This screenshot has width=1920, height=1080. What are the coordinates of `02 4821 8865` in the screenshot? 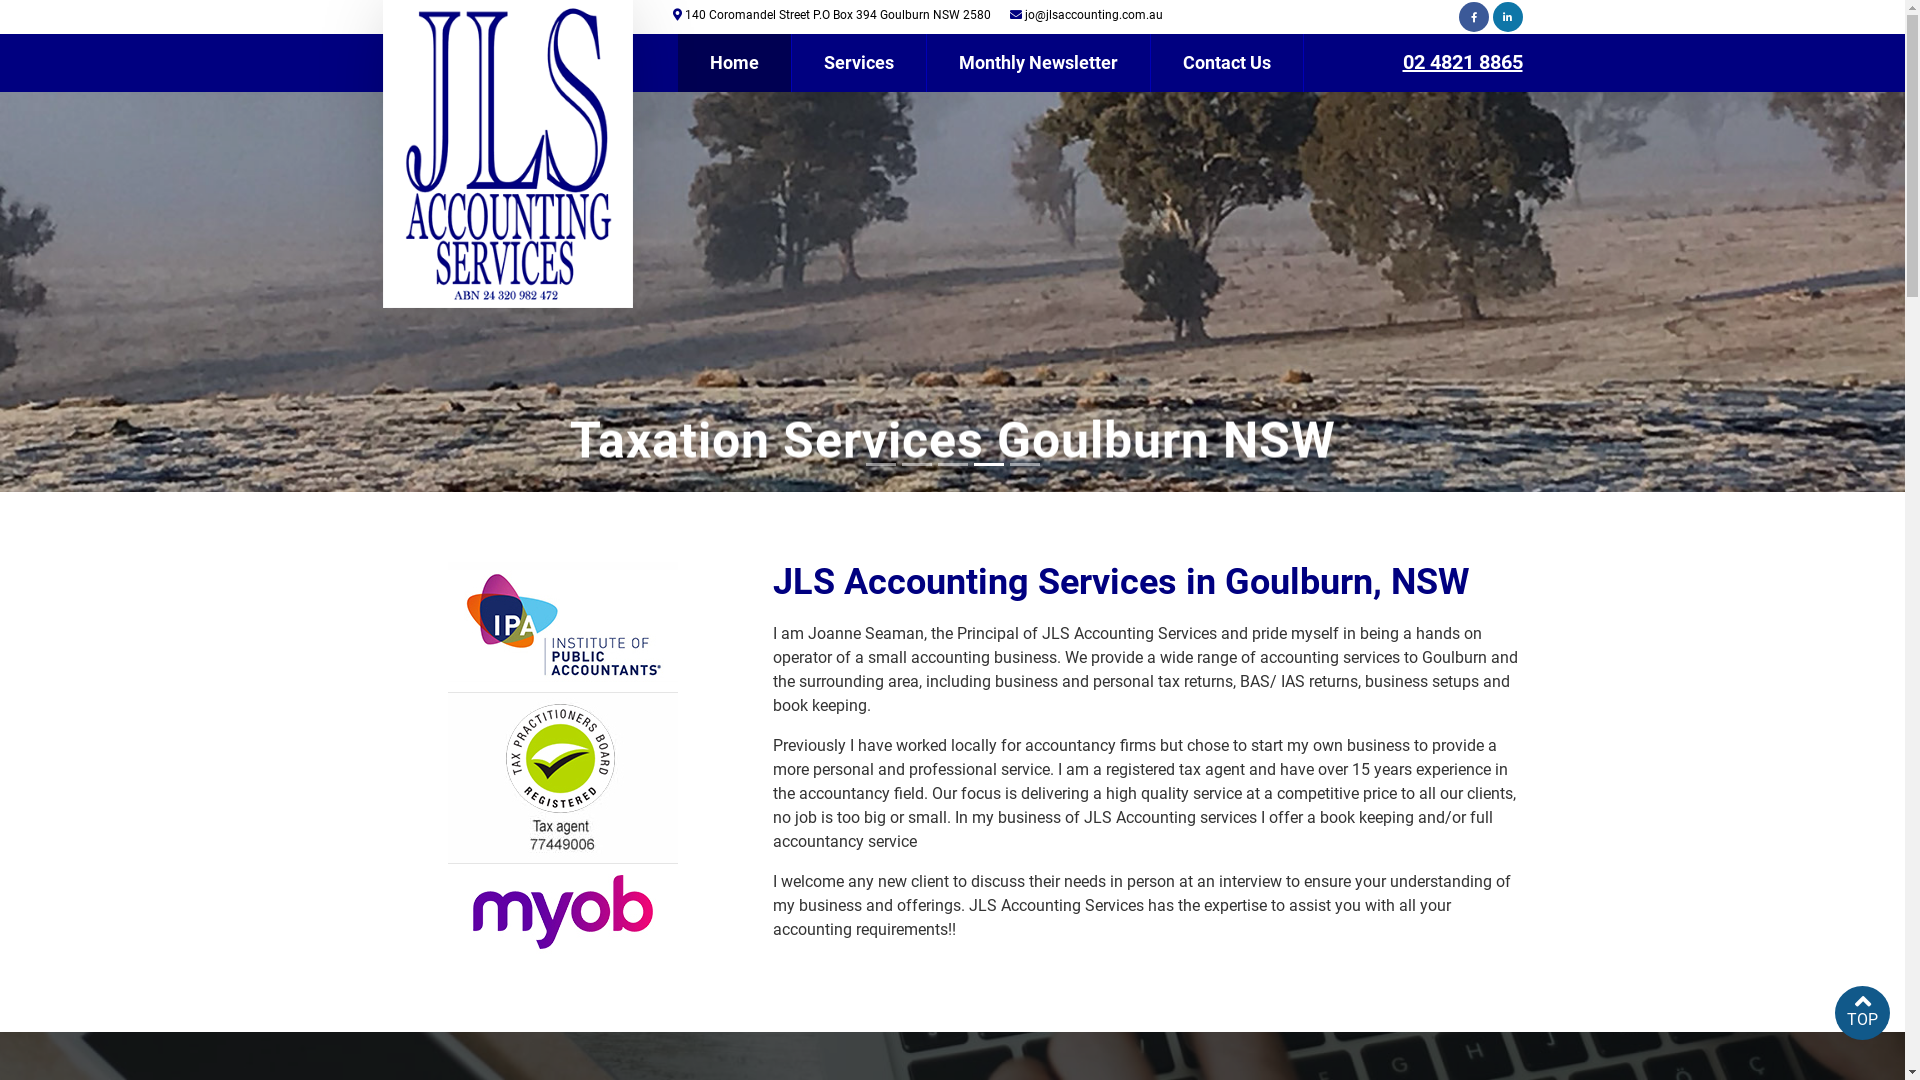 It's located at (1462, 62).